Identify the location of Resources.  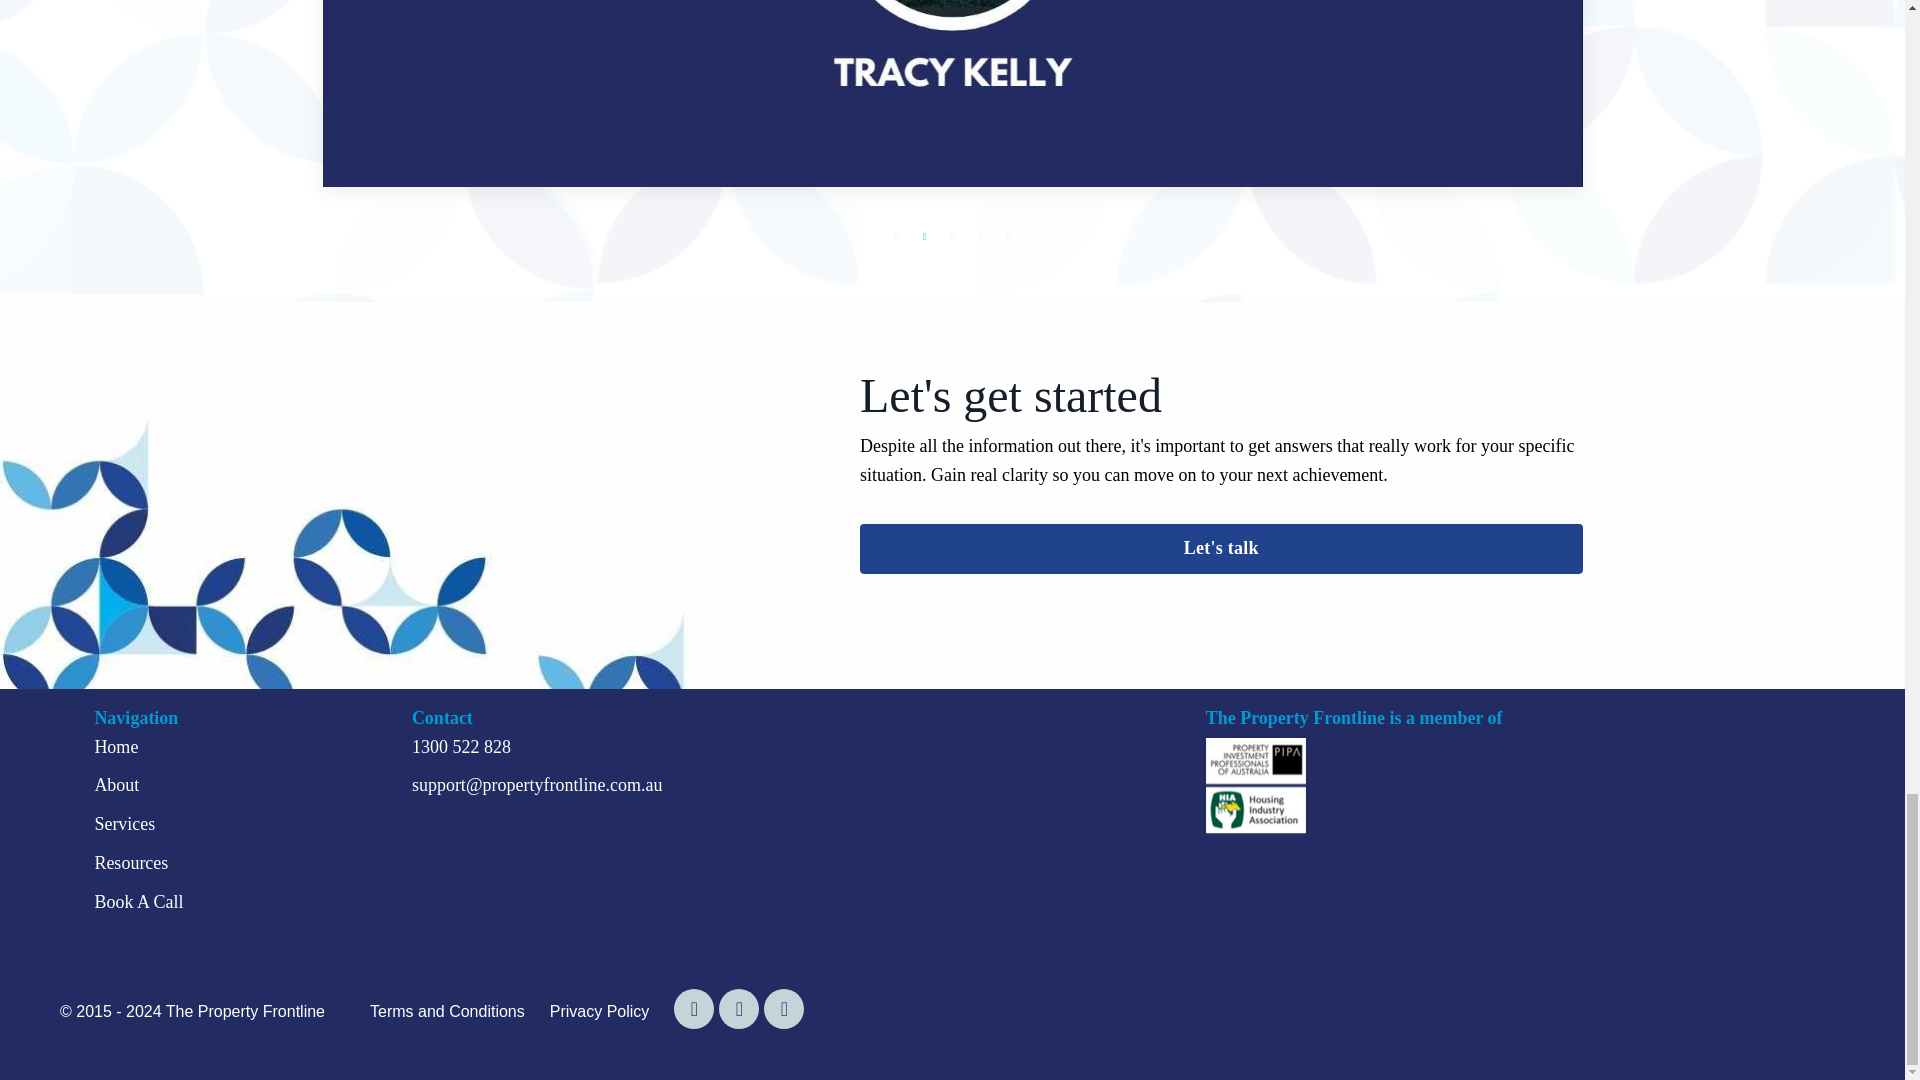
(131, 862).